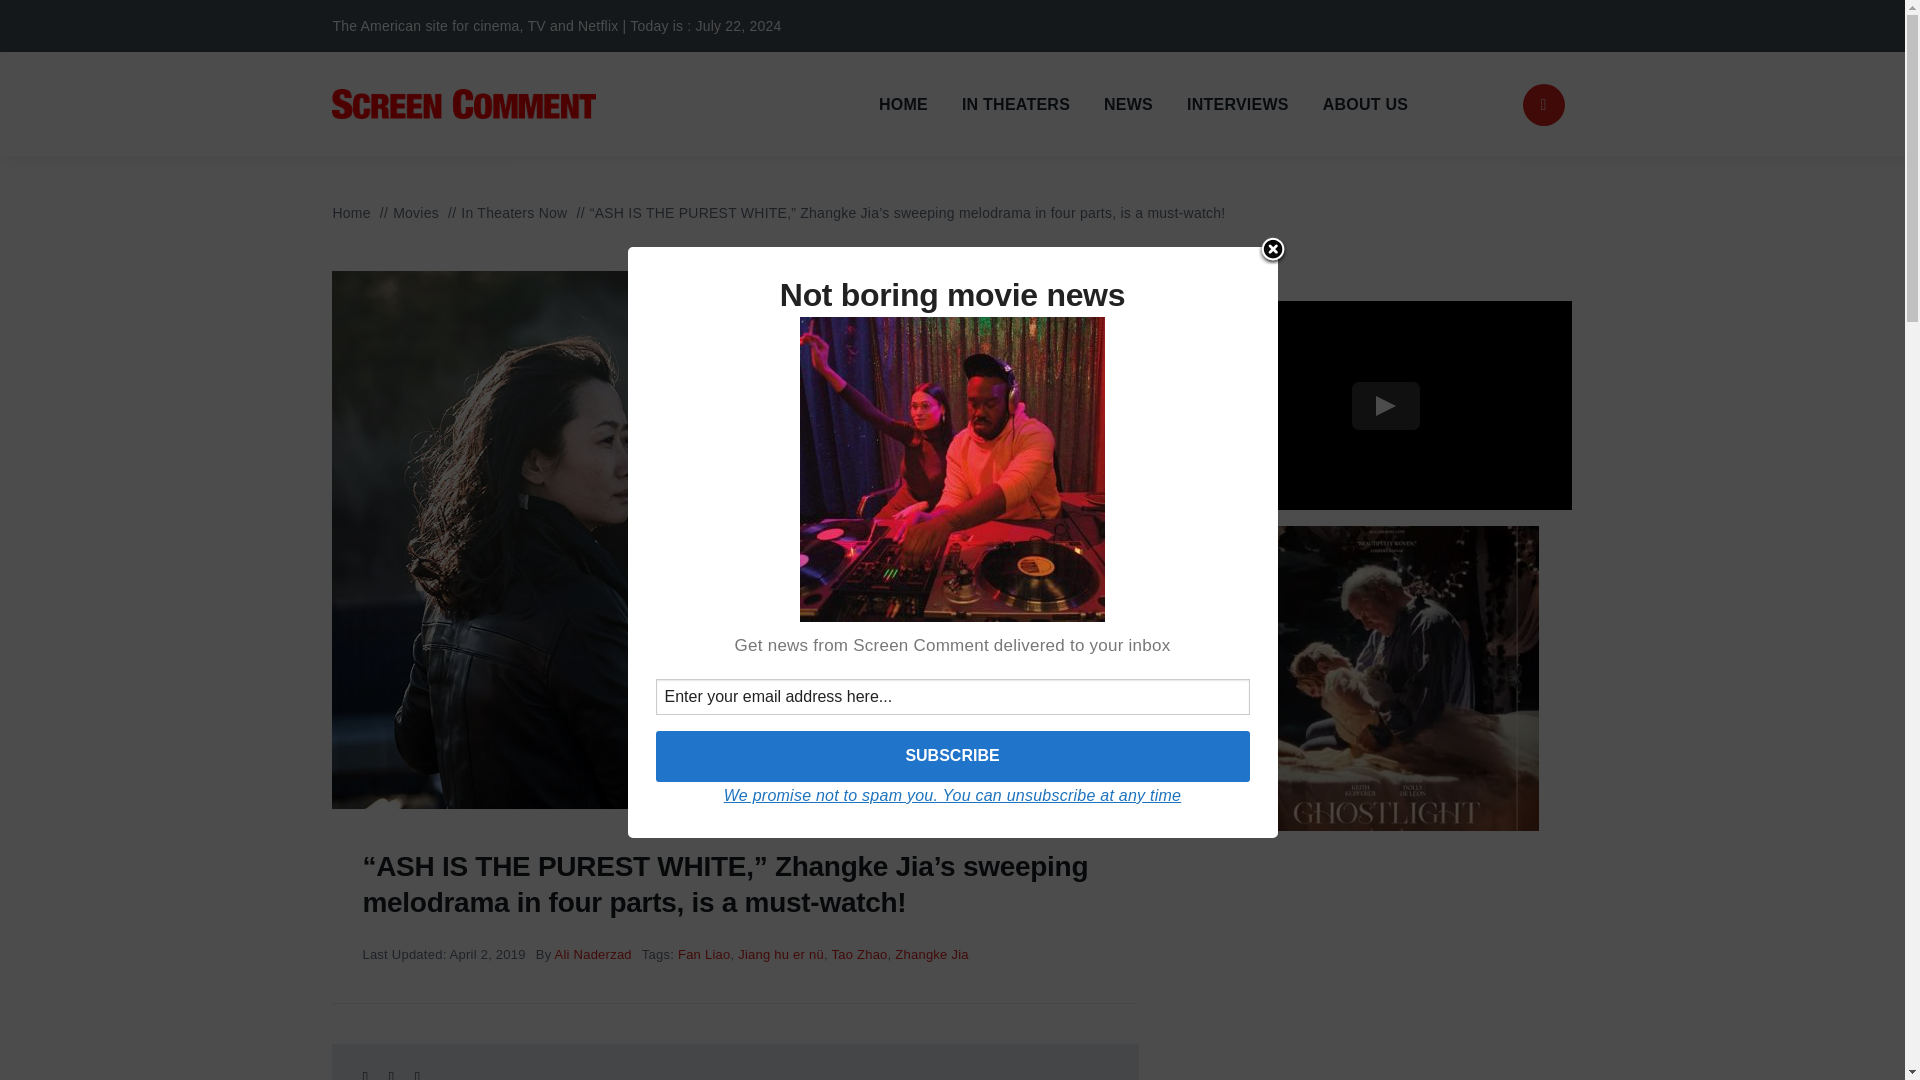  Describe the element at coordinates (592, 954) in the screenshot. I see `Ali Naderzad` at that location.